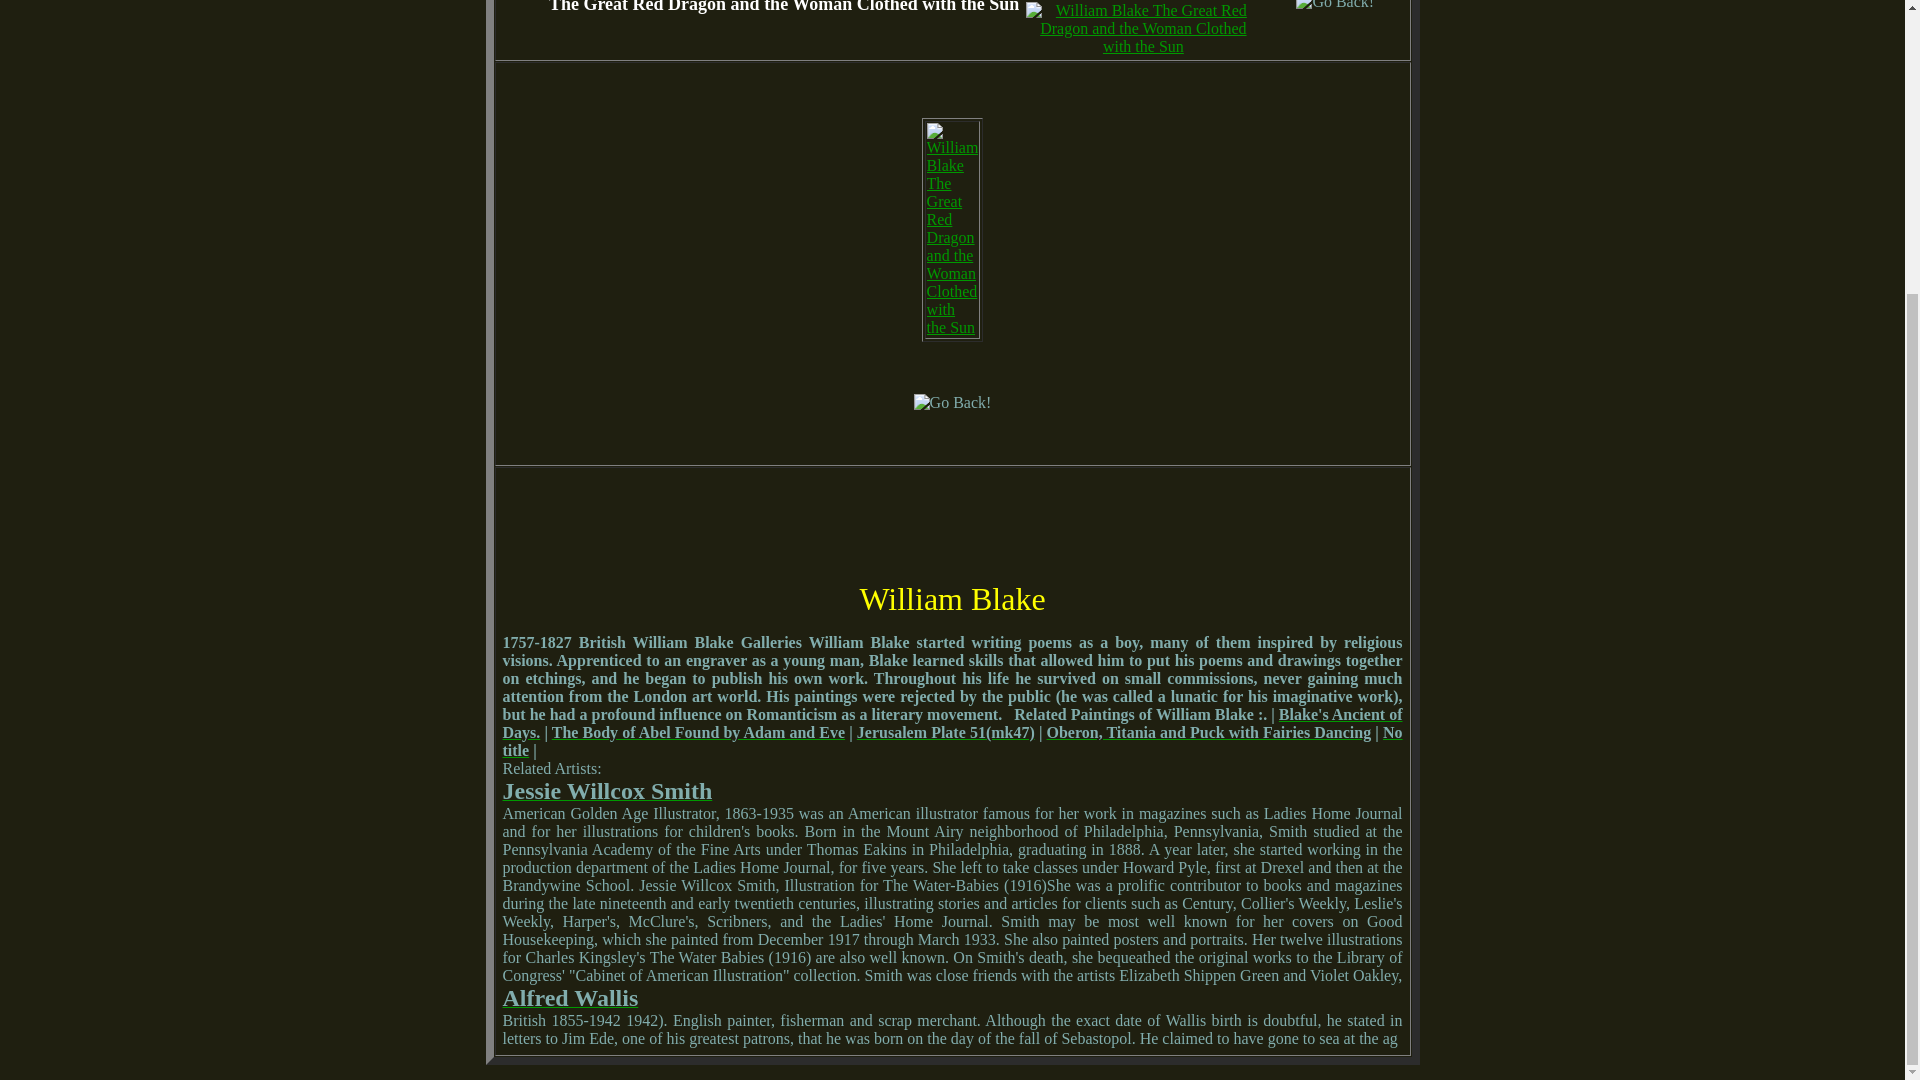  Describe the element at coordinates (951, 741) in the screenshot. I see `No title` at that location.